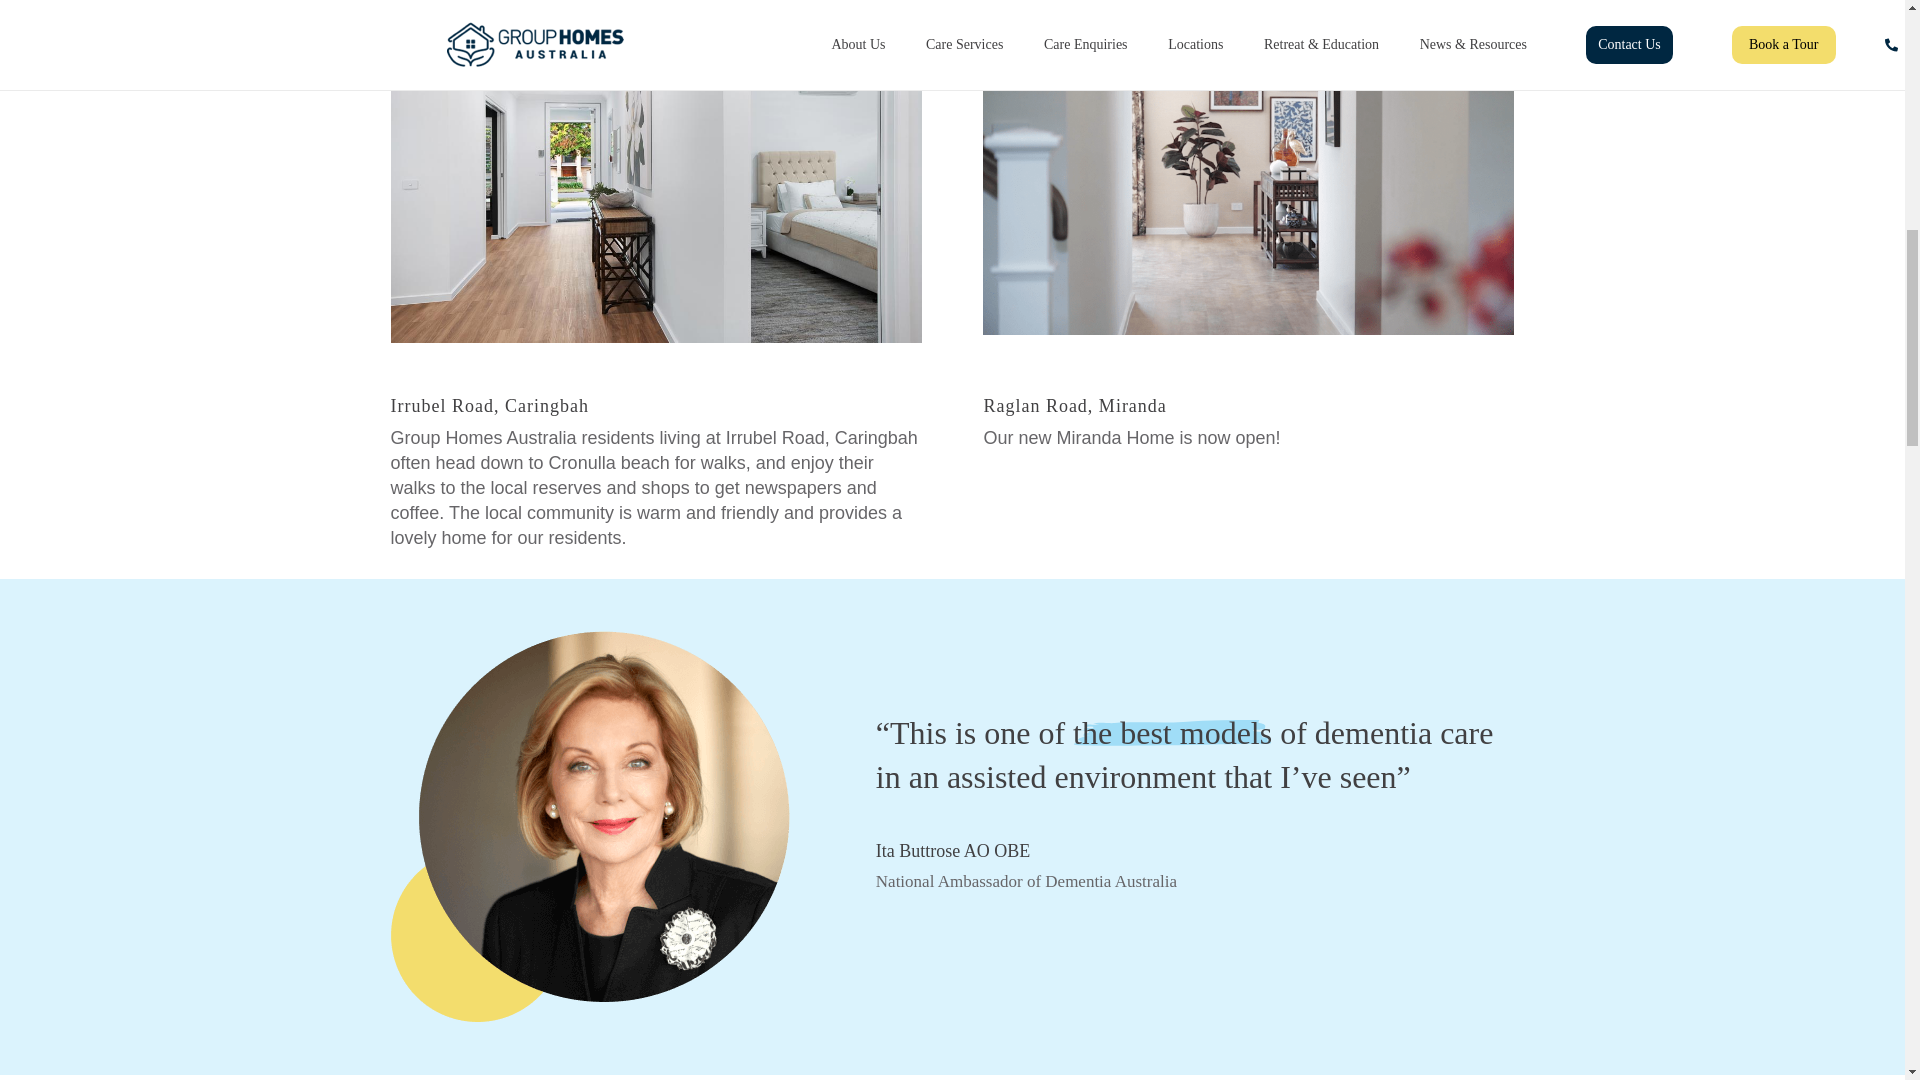 The image size is (1920, 1080). Describe the element at coordinates (589, 826) in the screenshot. I see `ita buttrose` at that location.